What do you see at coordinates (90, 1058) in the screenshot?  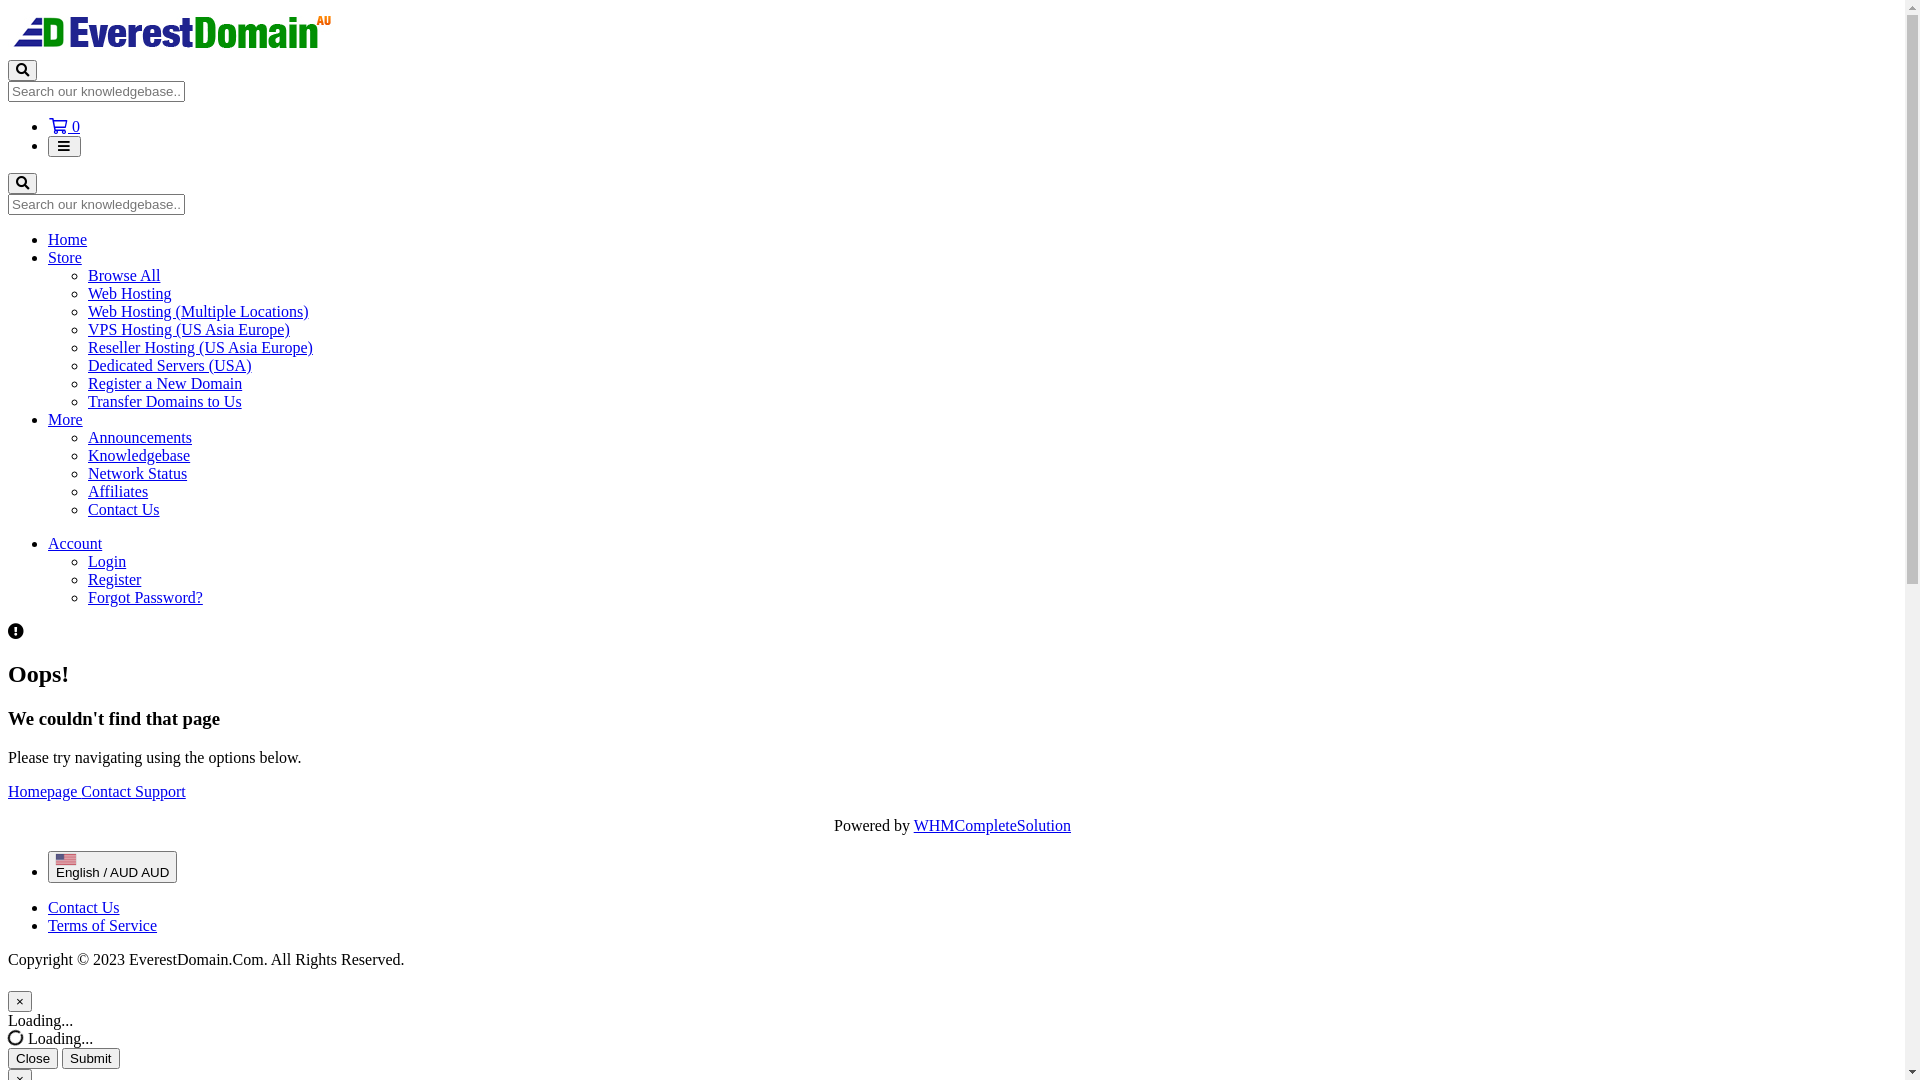 I see `Submit` at bounding box center [90, 1058].